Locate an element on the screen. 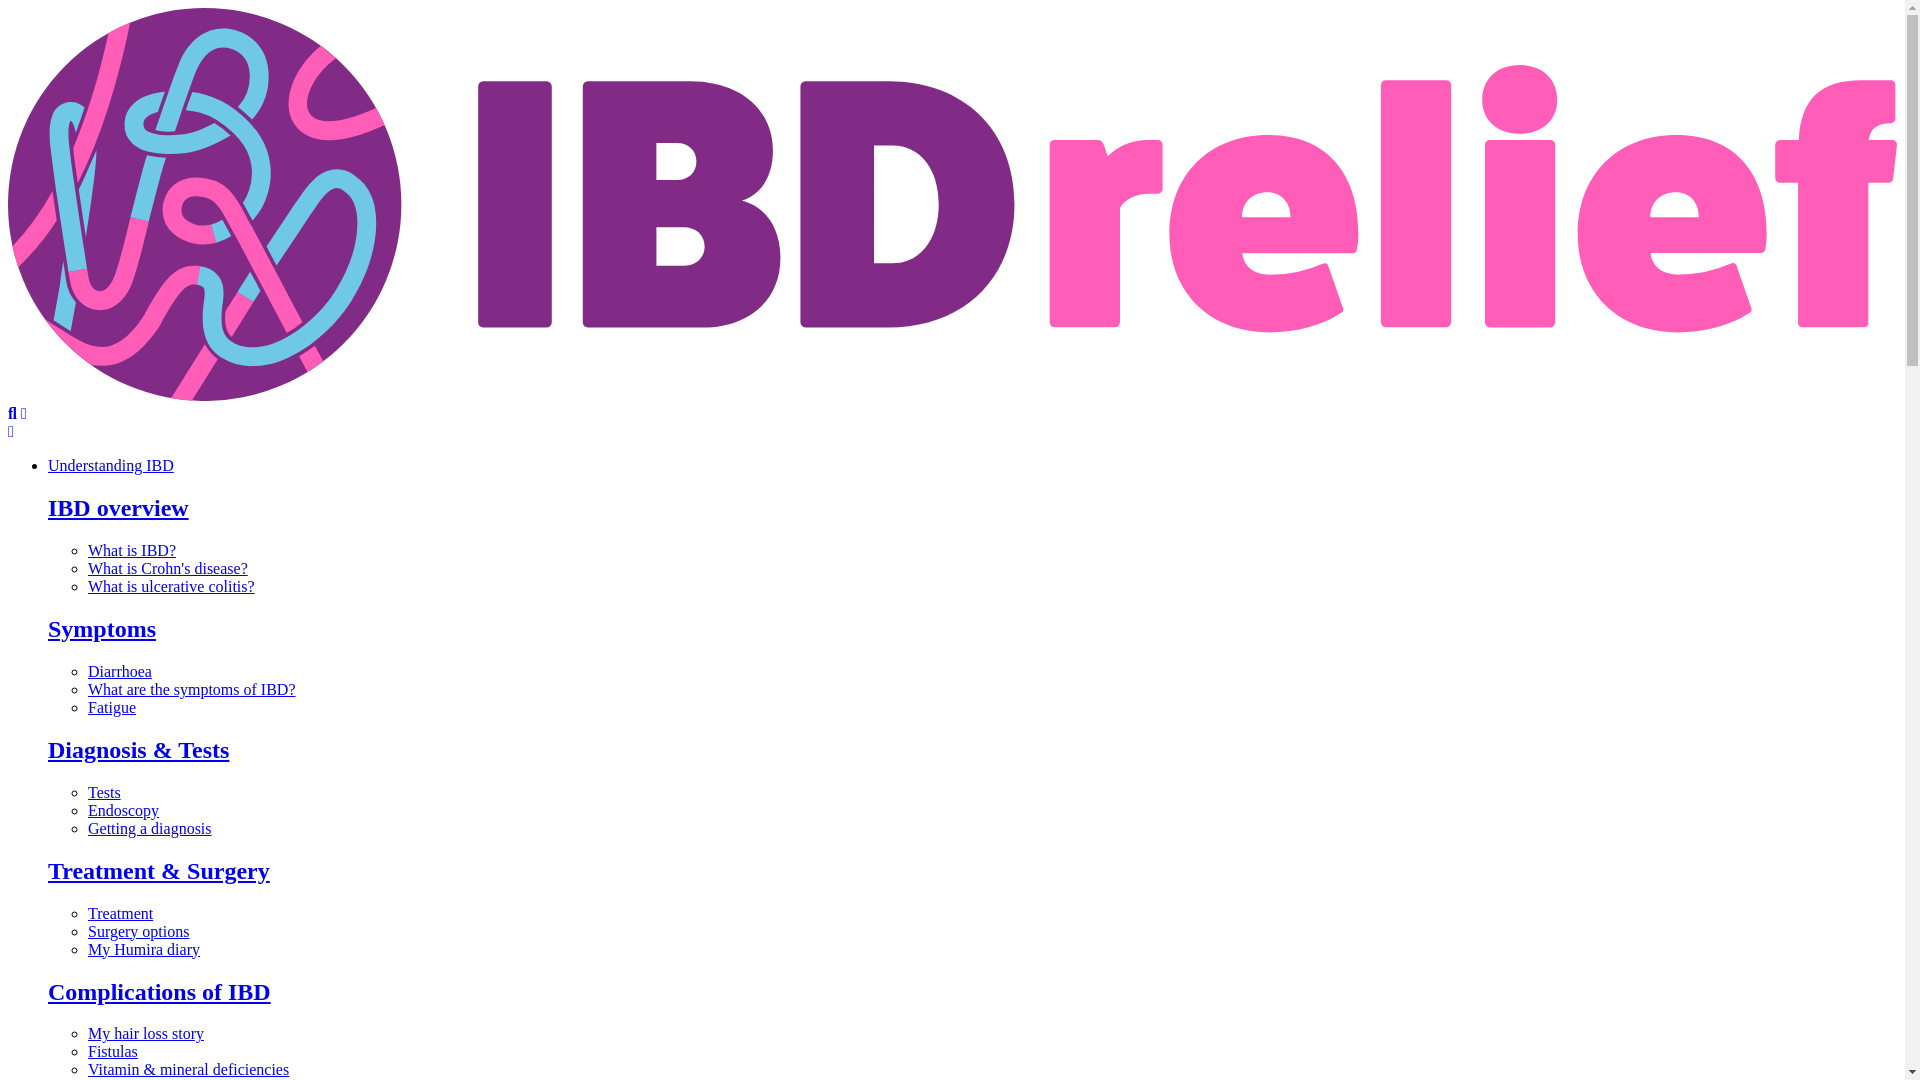 This screenshot has height=1080, width=1920. Treatment is located at coordinates (120, 914).